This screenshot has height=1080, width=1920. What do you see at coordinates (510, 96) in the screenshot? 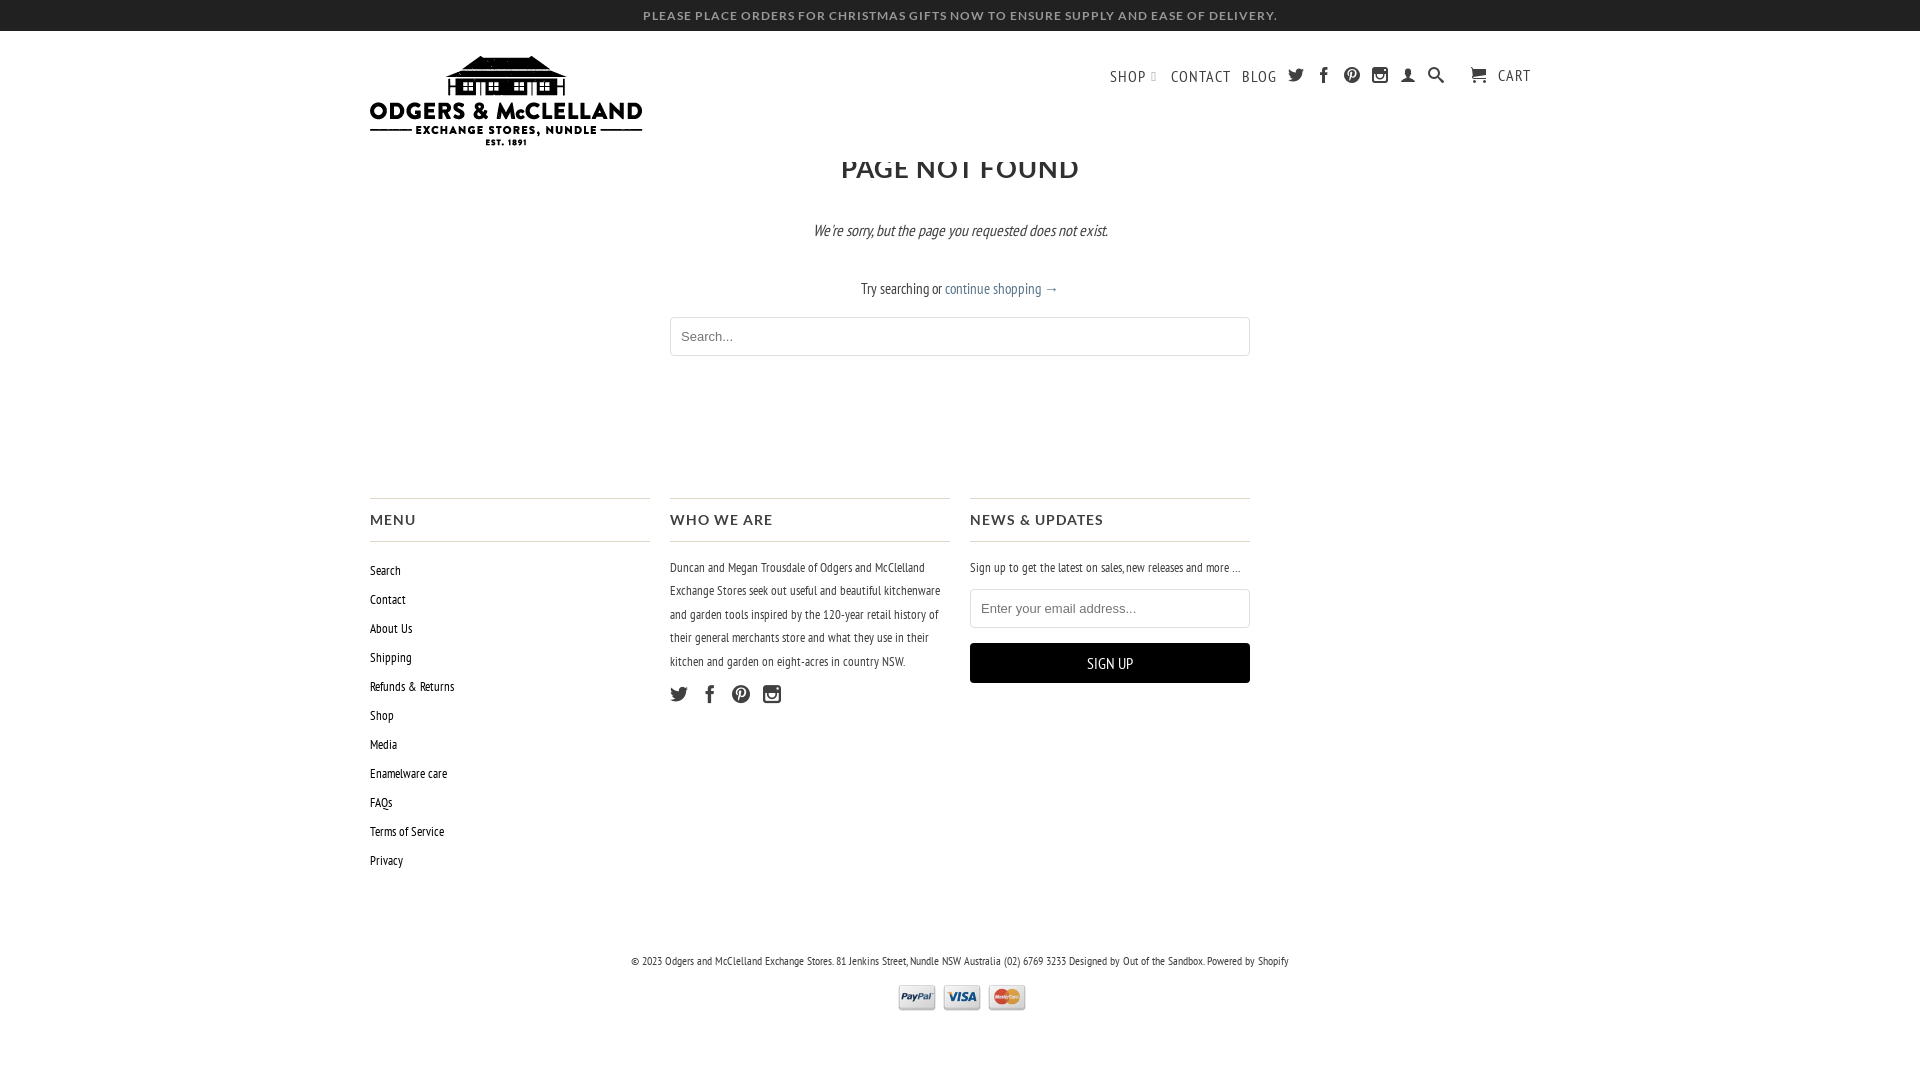
I see `Odgers and McClelland Exchange Stores` at bounding box center [510, 96].